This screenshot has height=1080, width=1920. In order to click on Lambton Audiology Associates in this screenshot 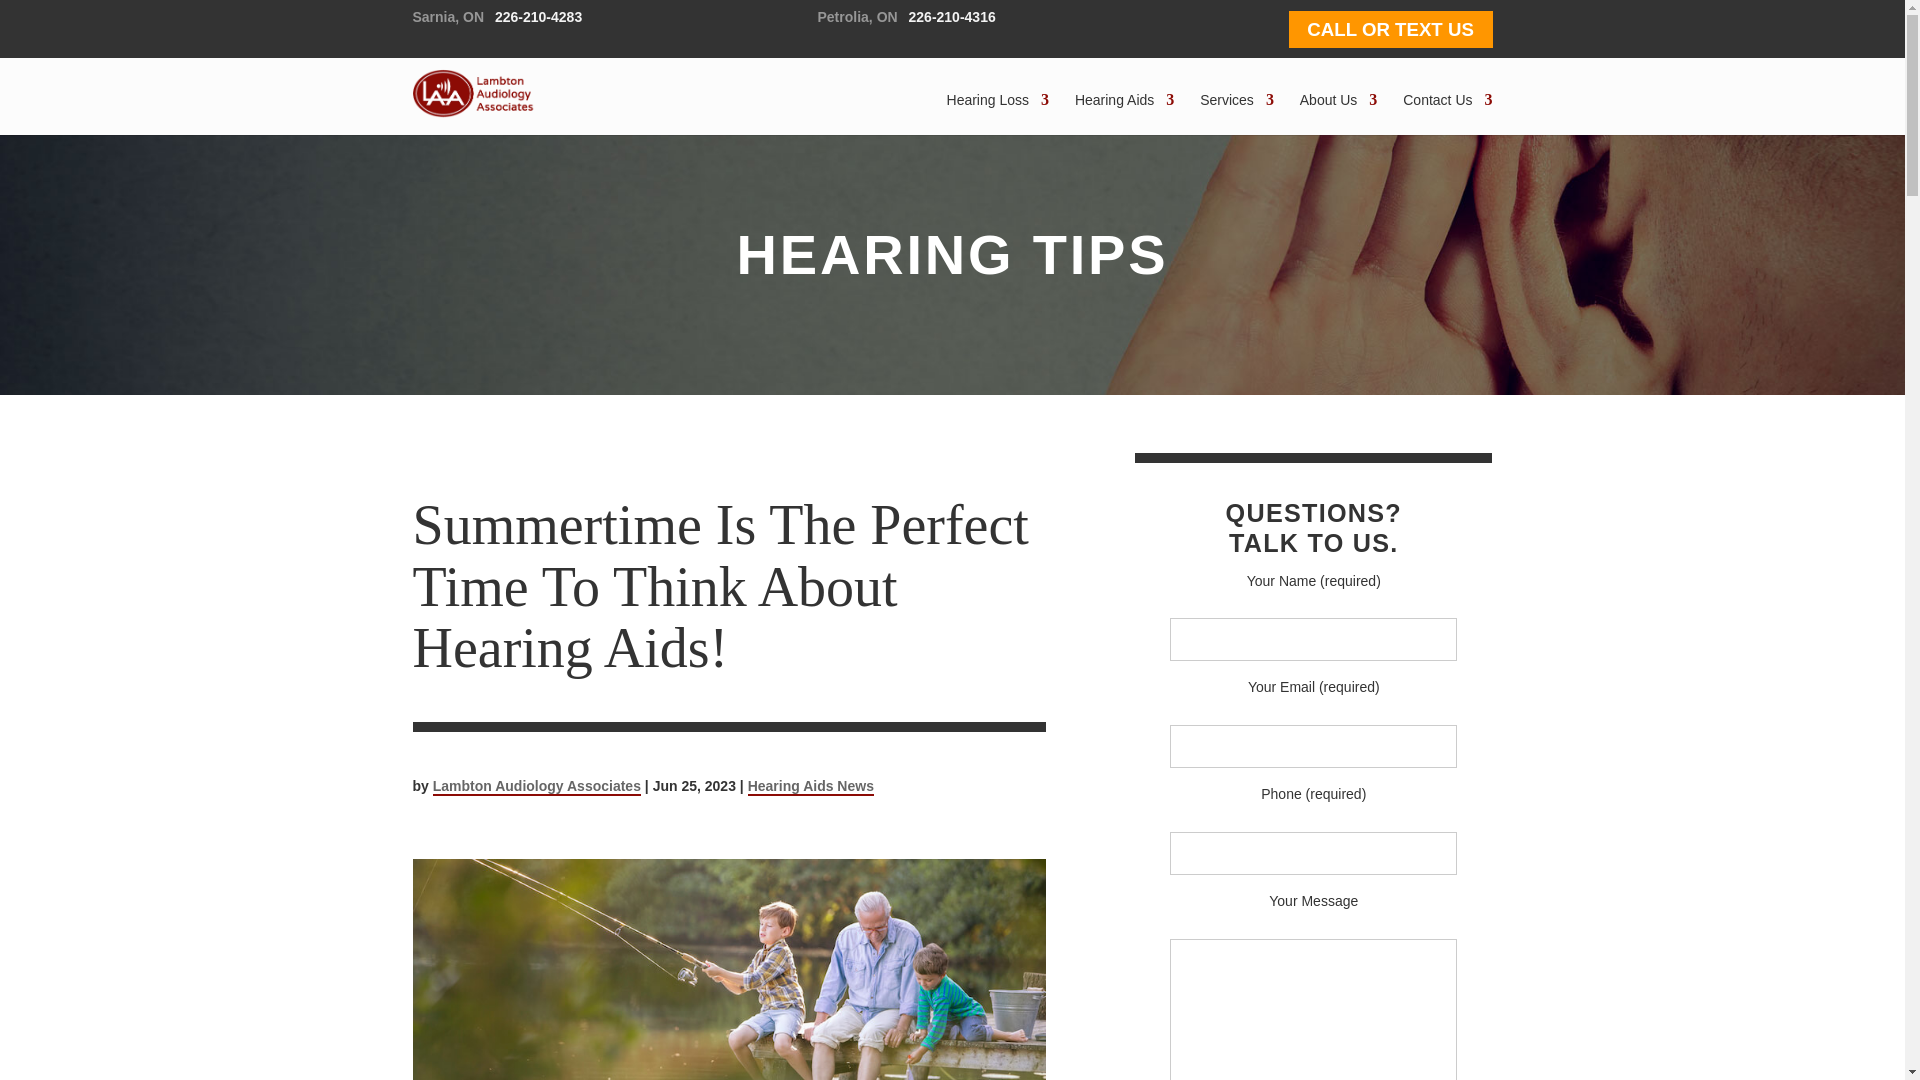, I will do `click(474, 96)`.